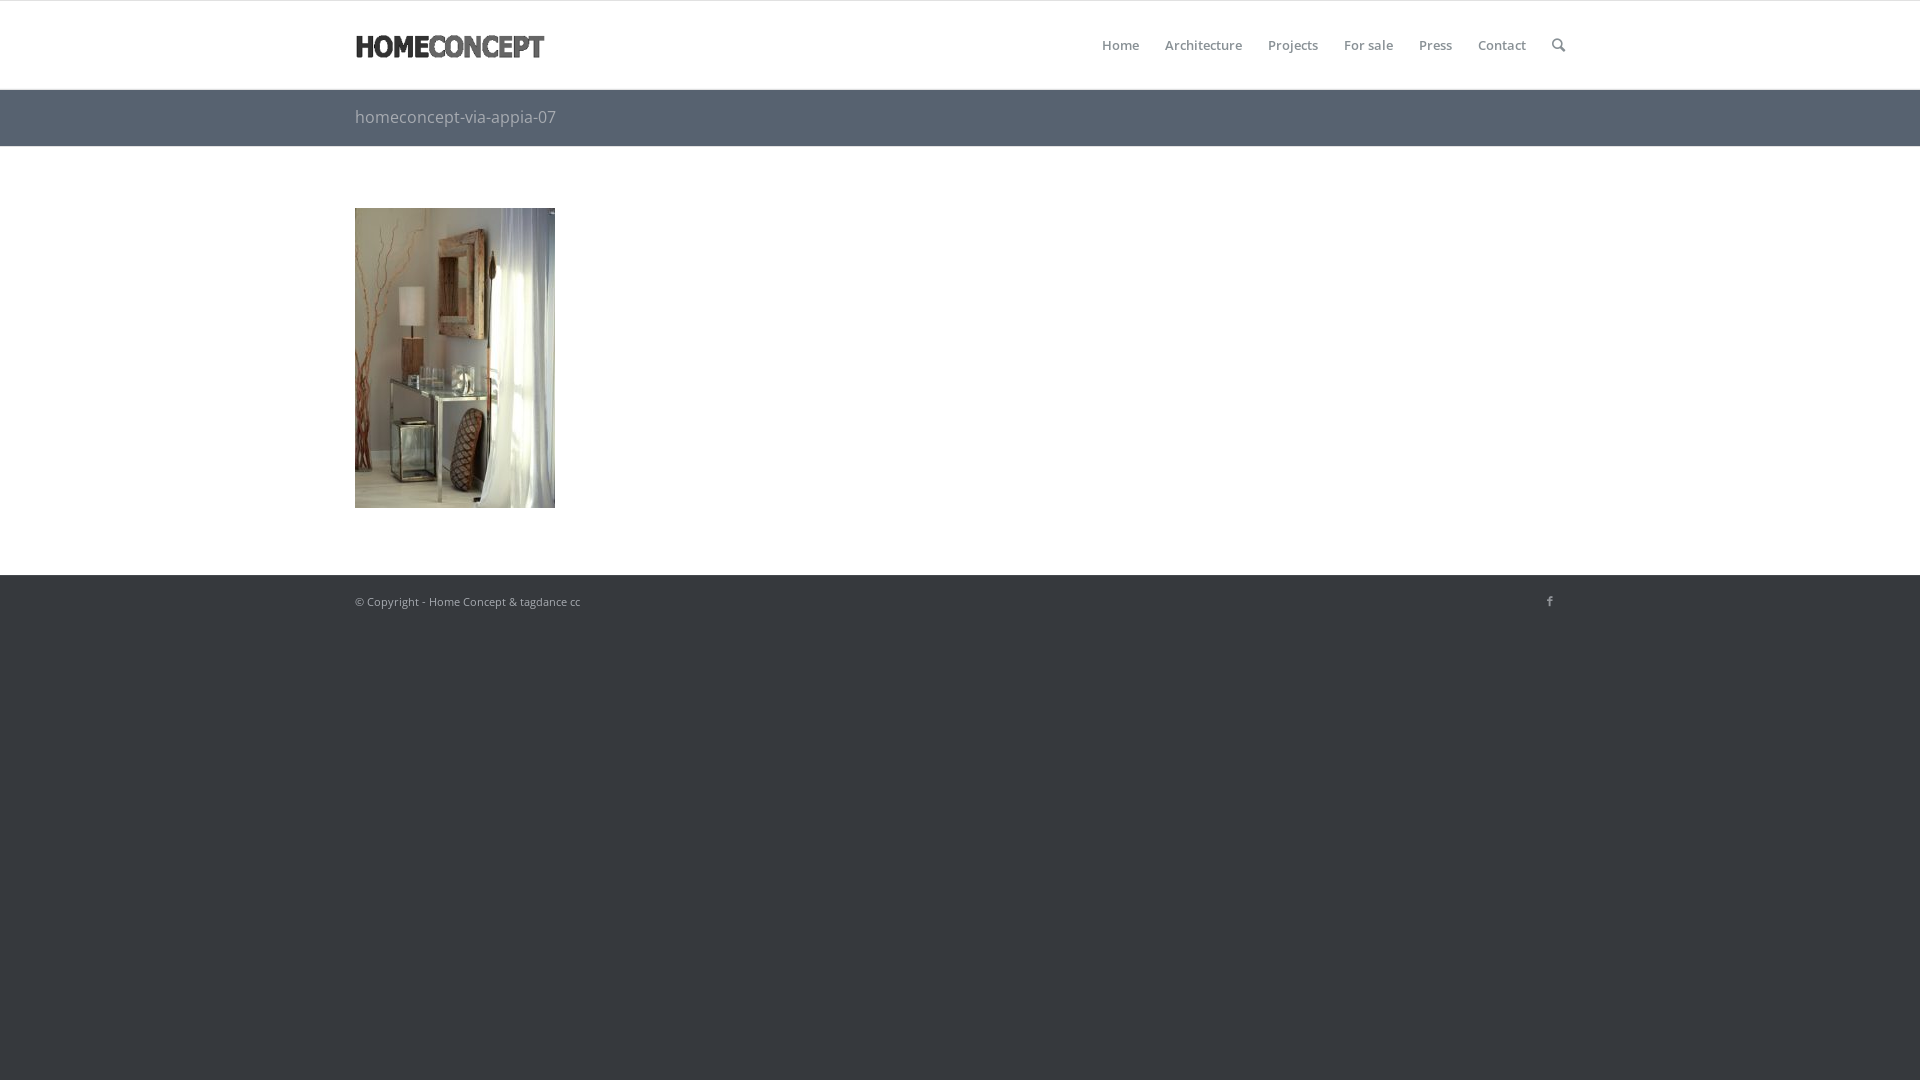 The image size is (1920, 1080). Describe the element at coordinates (1204, 45) in the screenshot. I see `Architecture` at that location.